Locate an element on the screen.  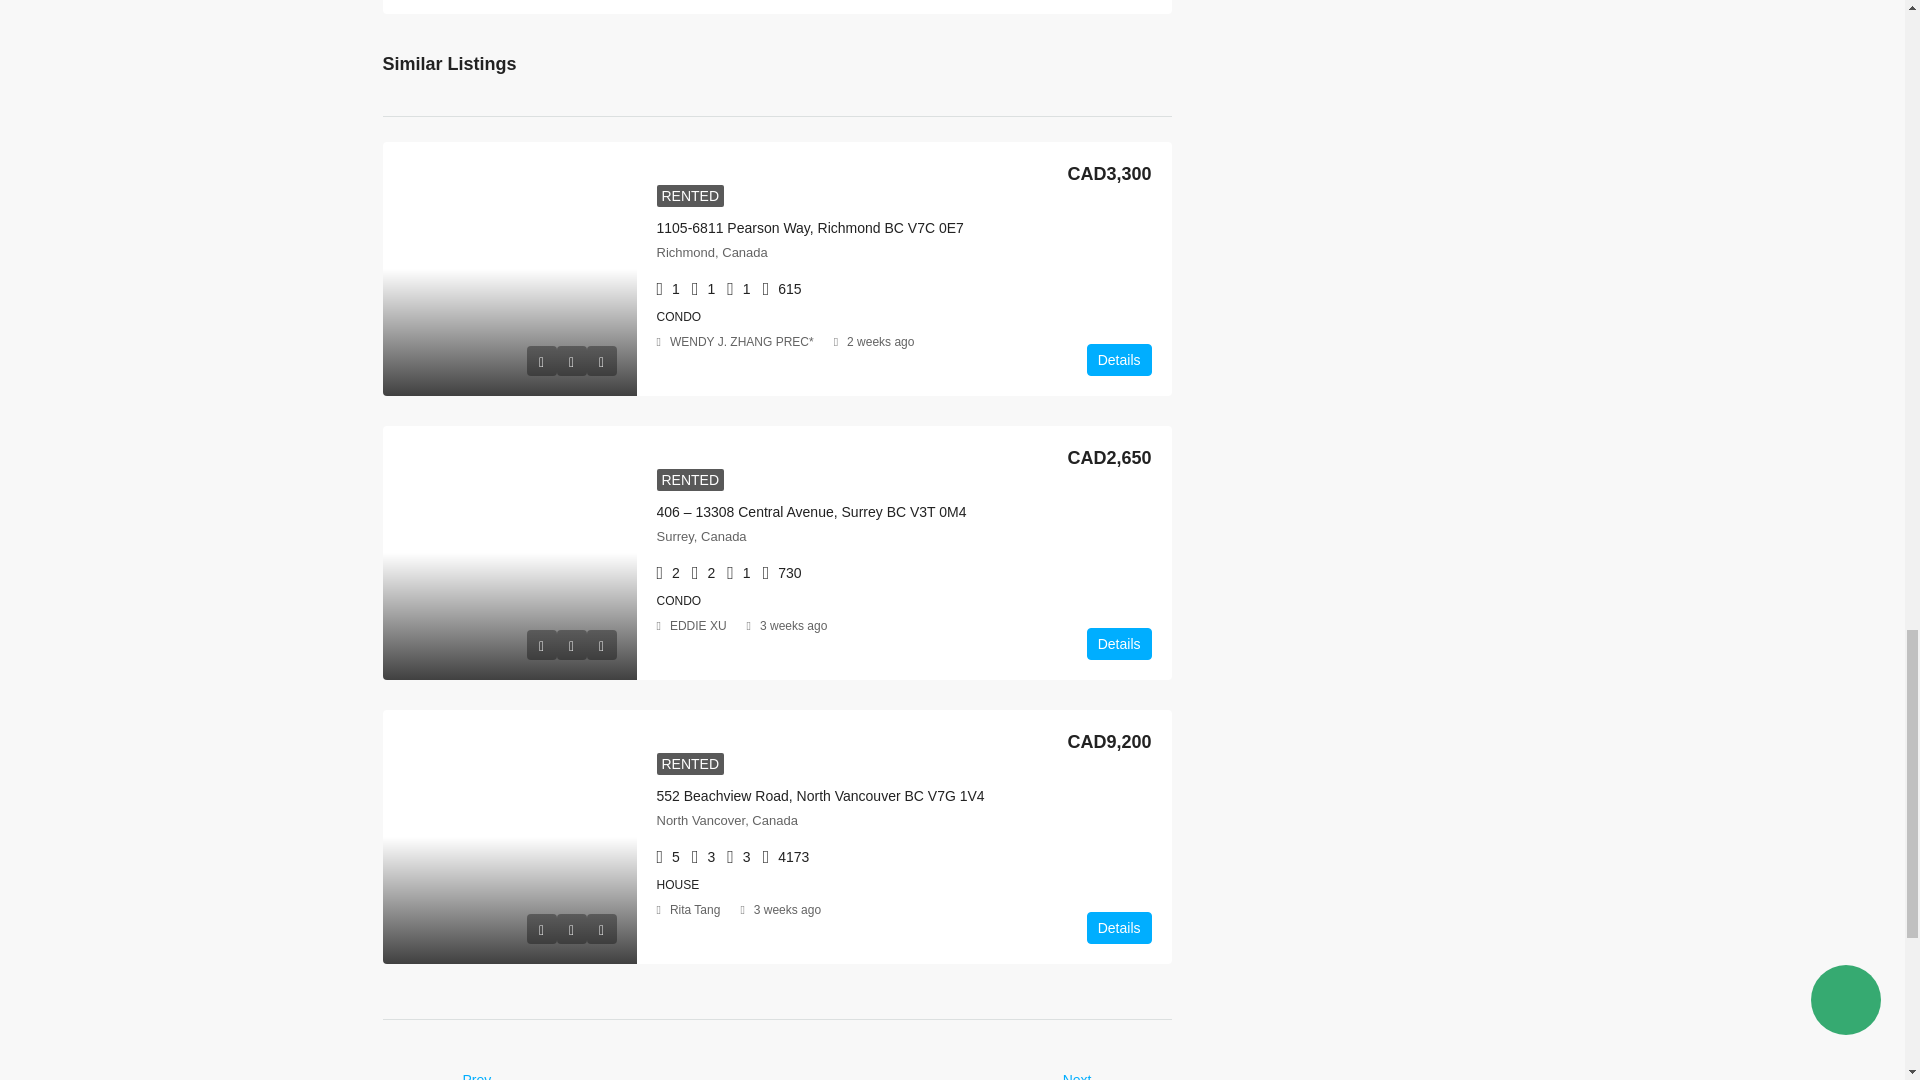
Preview is located at coordinates (541, 644).